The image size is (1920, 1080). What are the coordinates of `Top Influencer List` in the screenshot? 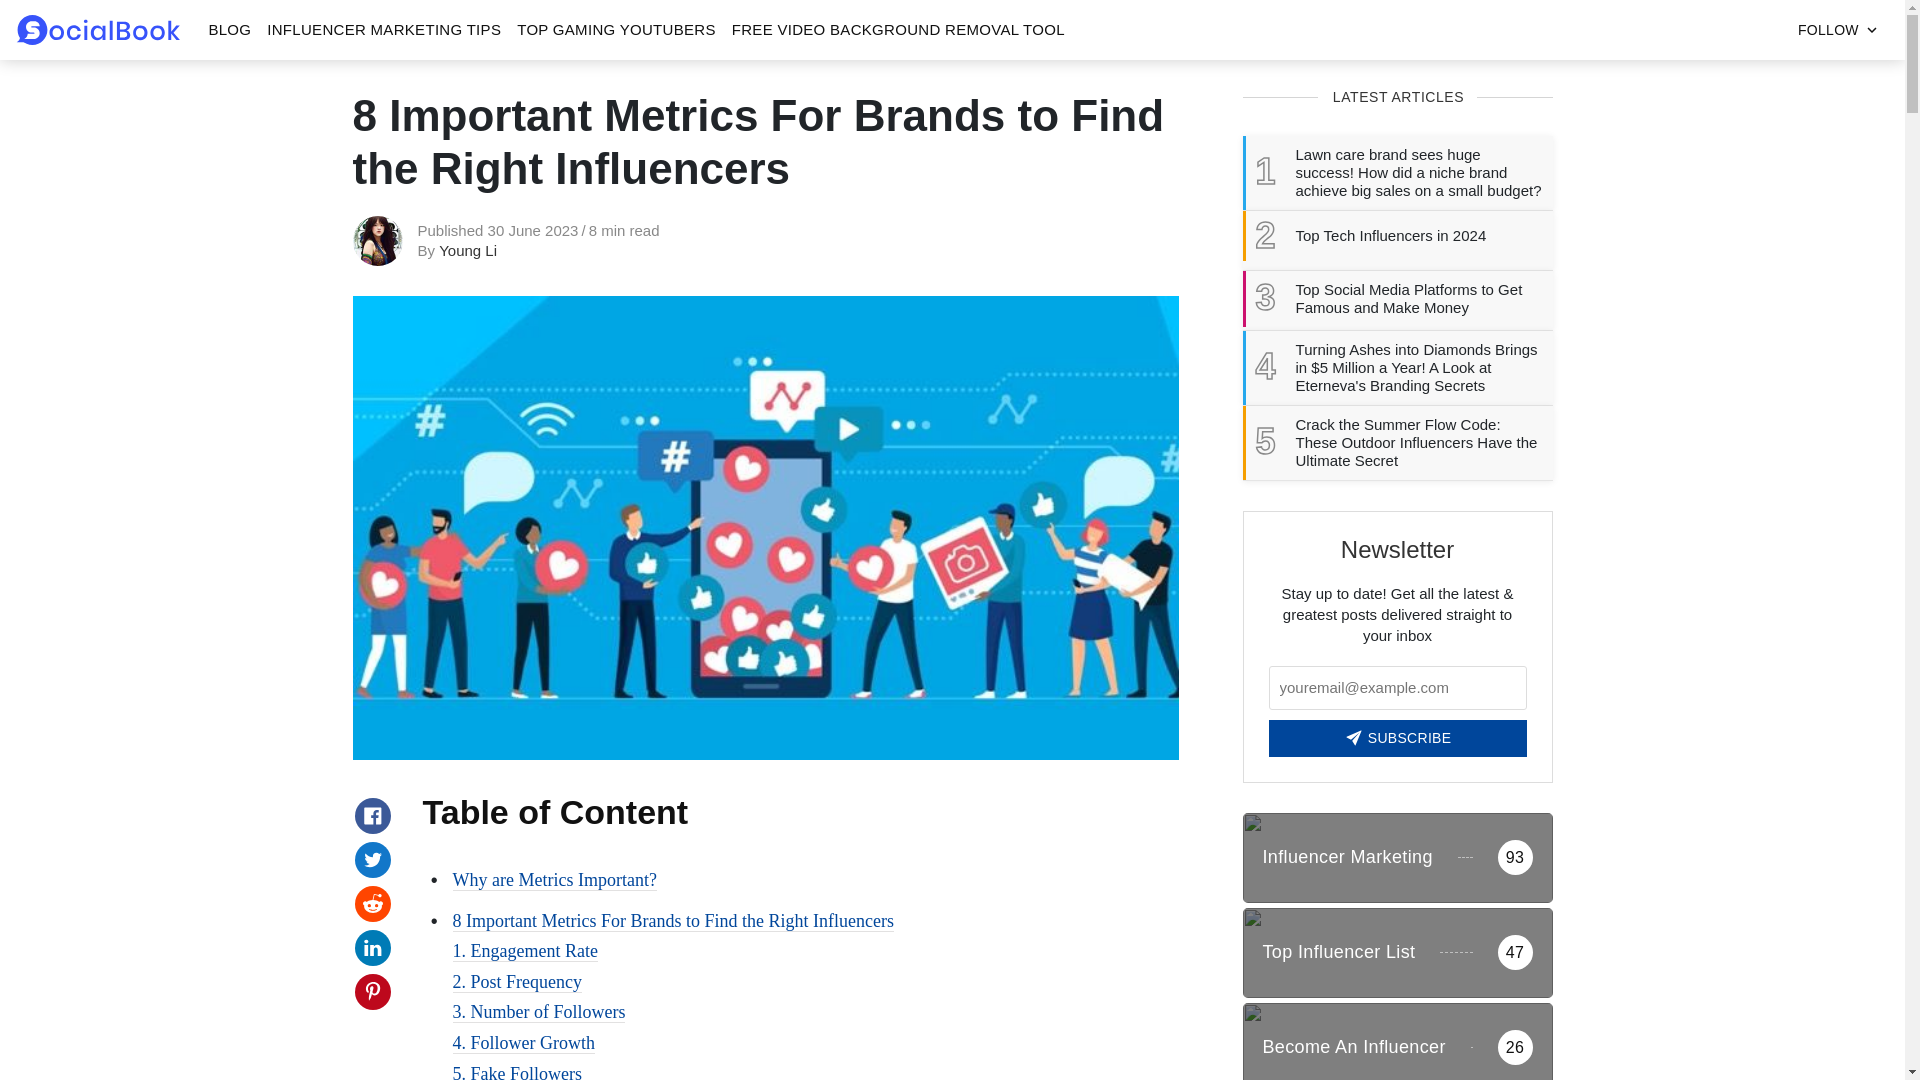 It's located at (1396, 952).